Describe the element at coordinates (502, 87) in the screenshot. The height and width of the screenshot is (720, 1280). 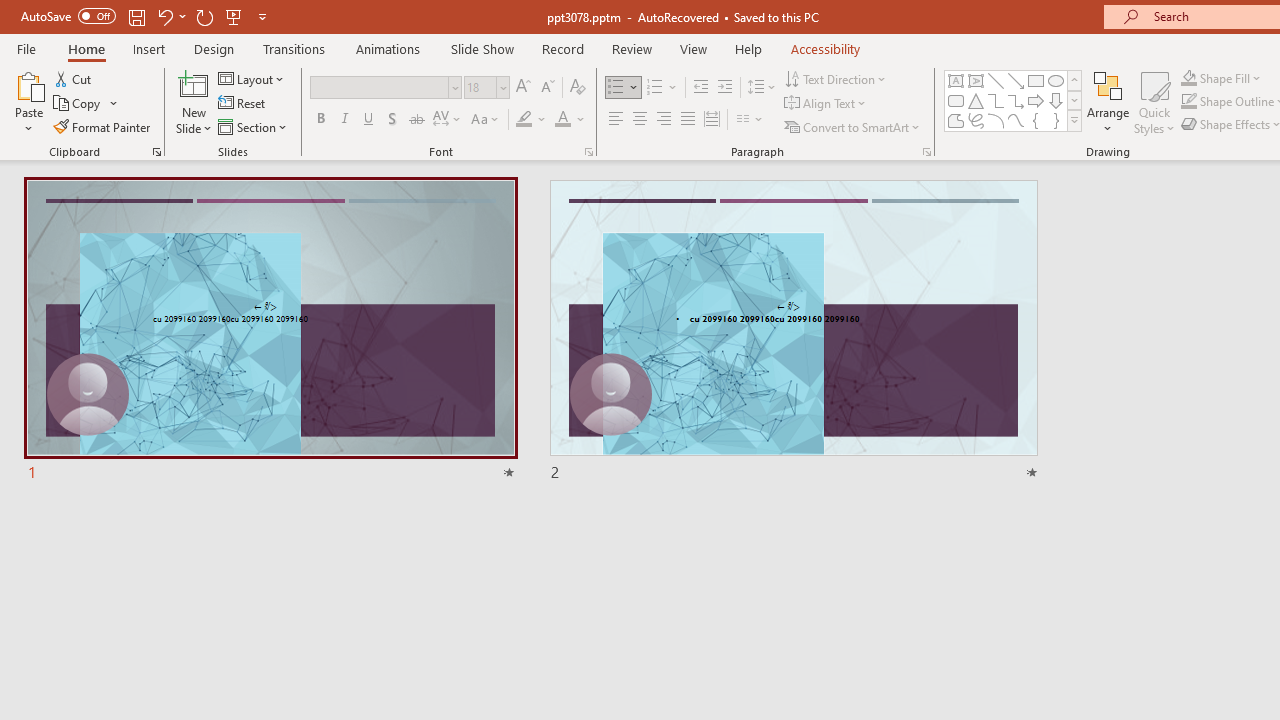
I see `Open` at that location.